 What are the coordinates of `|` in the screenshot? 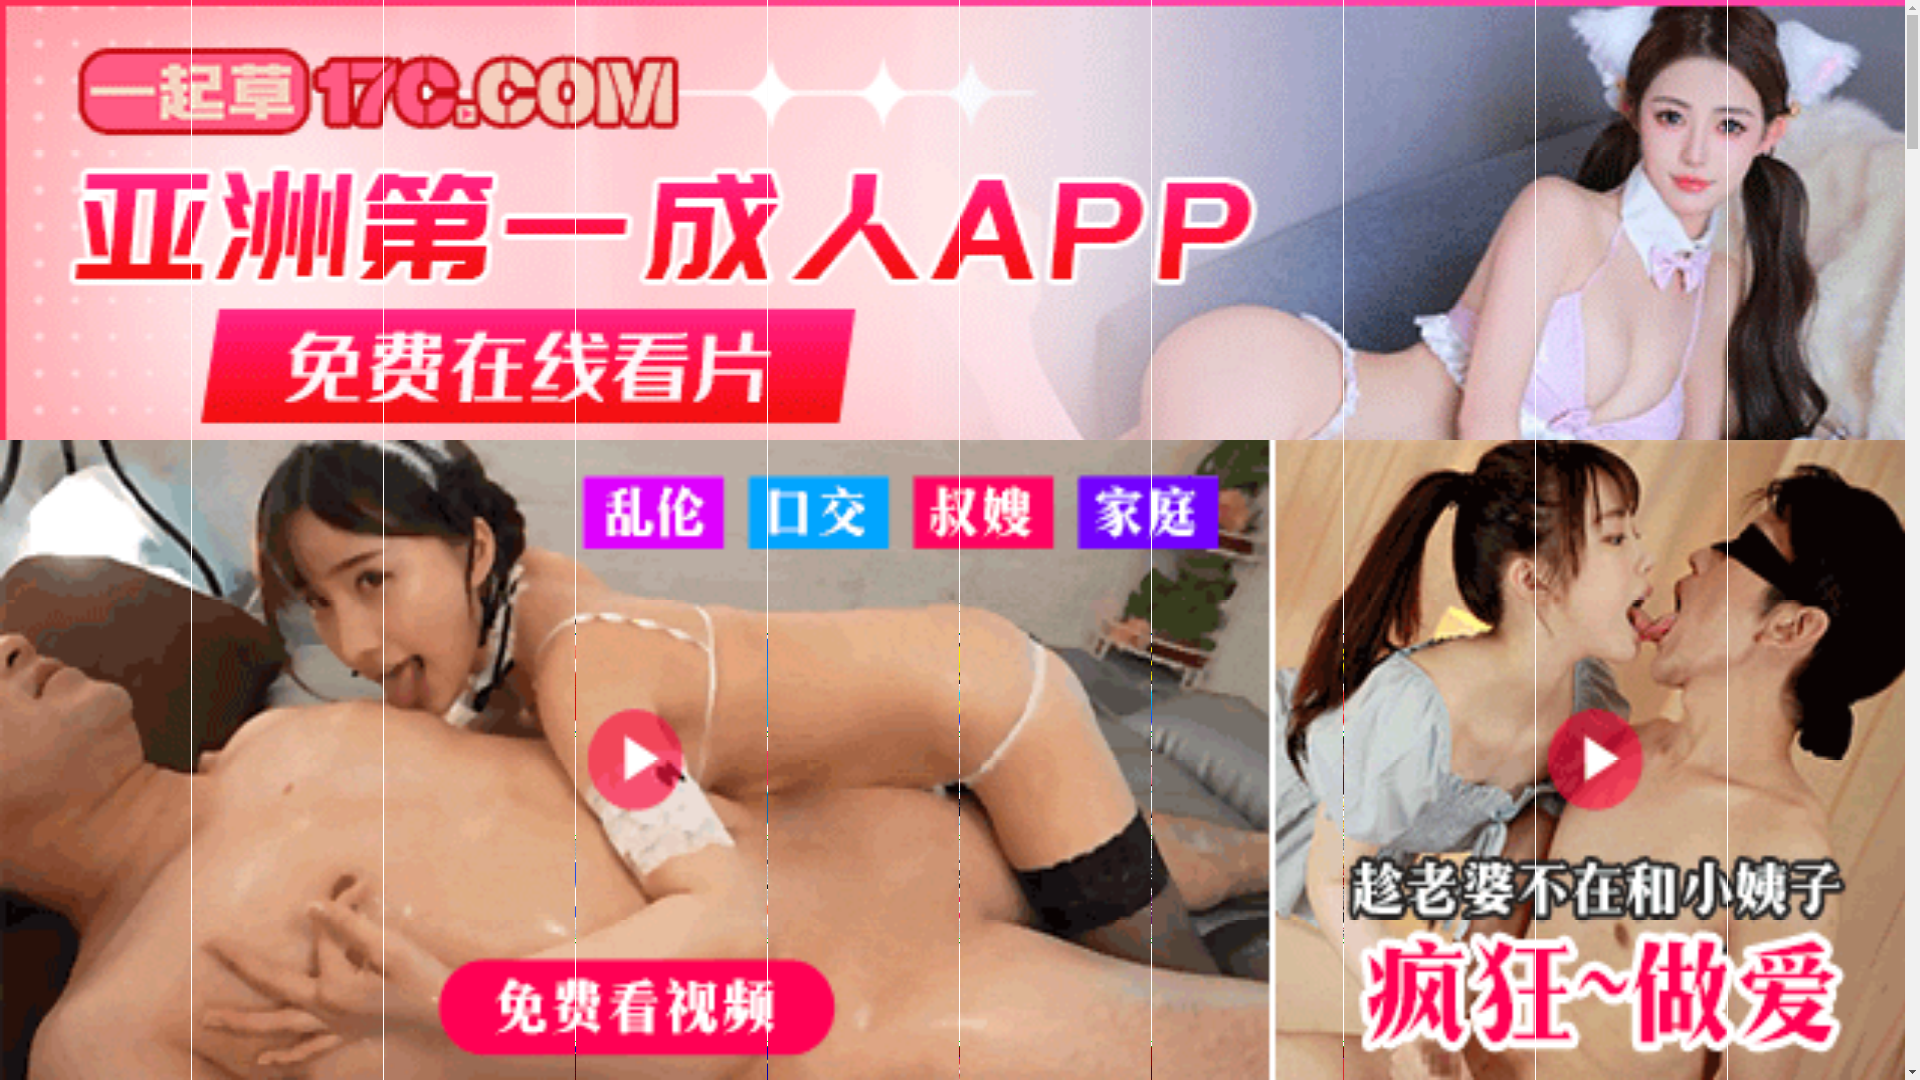 It's located at (782, 622).